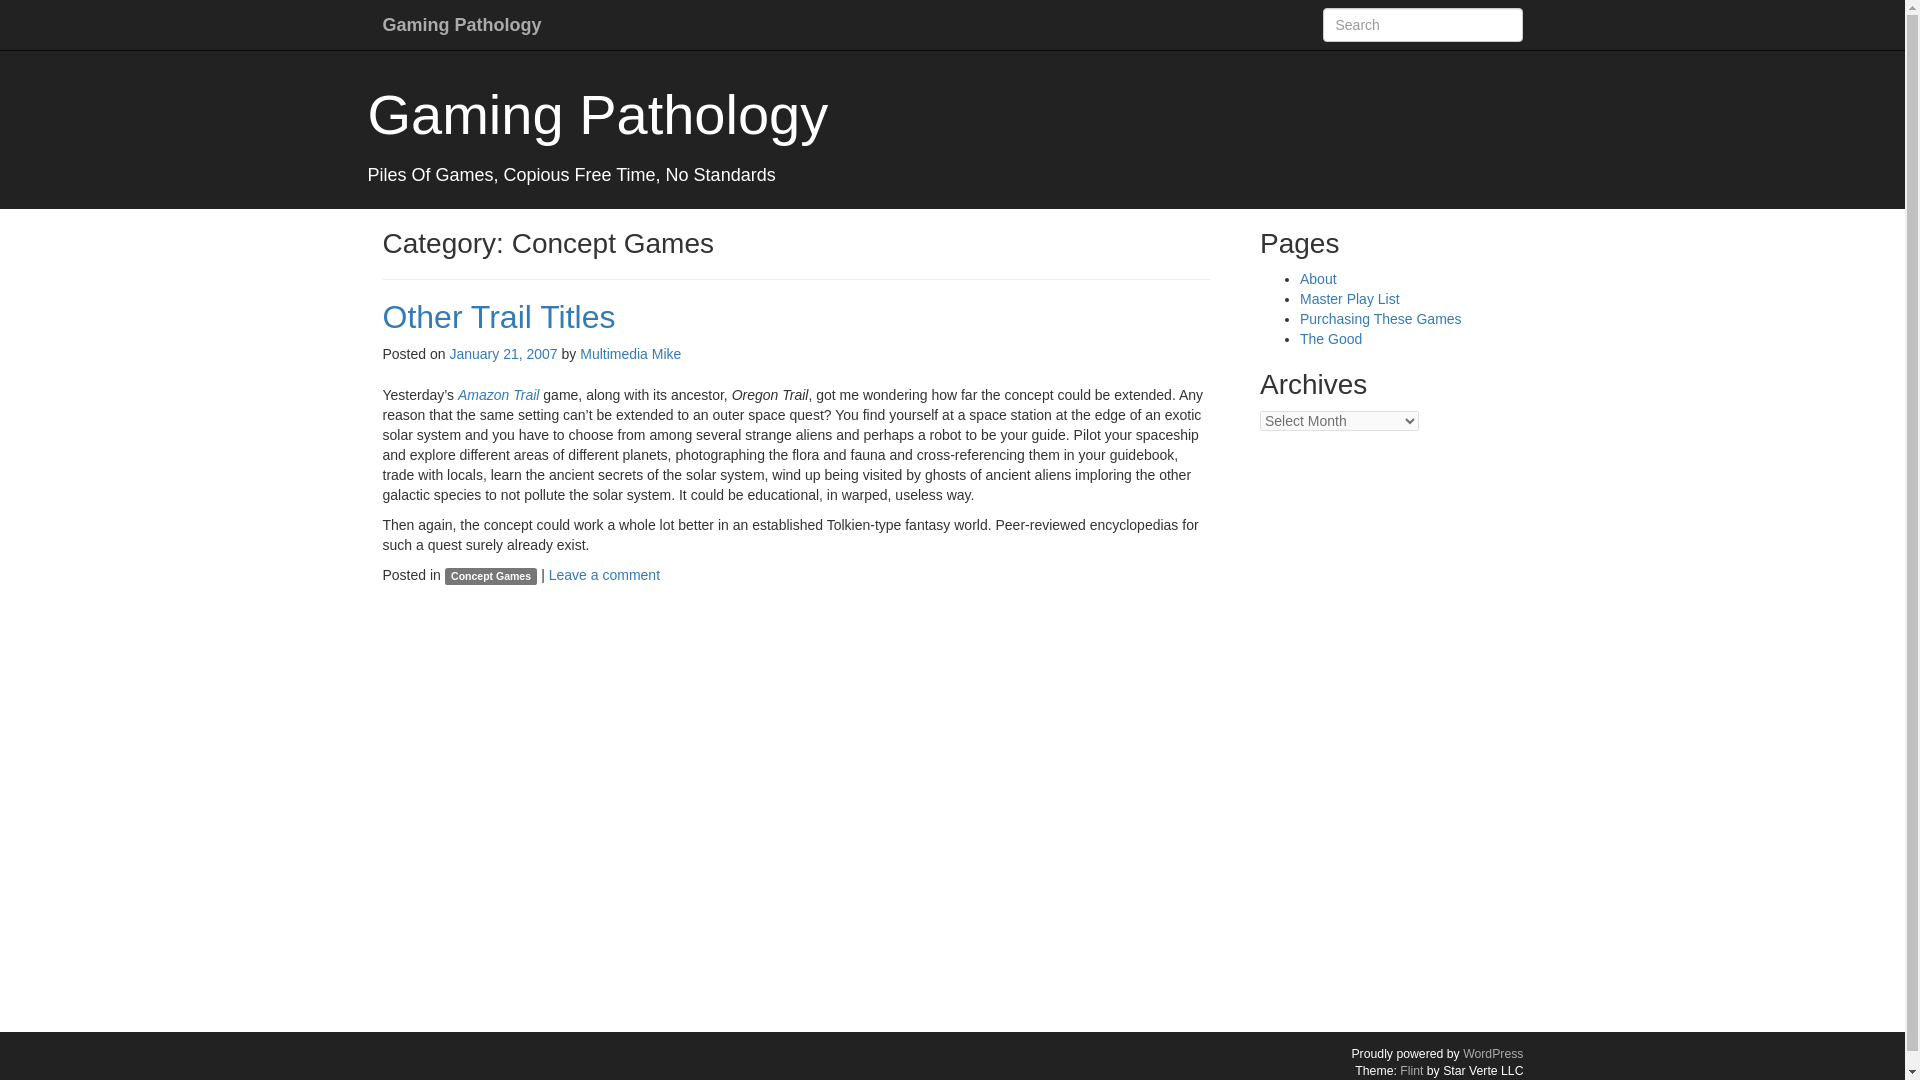 The height and width of the screenshot is (1080, 1920). I want to click on A Semantic Personal Publishing Platform, so click(1492, 1053).